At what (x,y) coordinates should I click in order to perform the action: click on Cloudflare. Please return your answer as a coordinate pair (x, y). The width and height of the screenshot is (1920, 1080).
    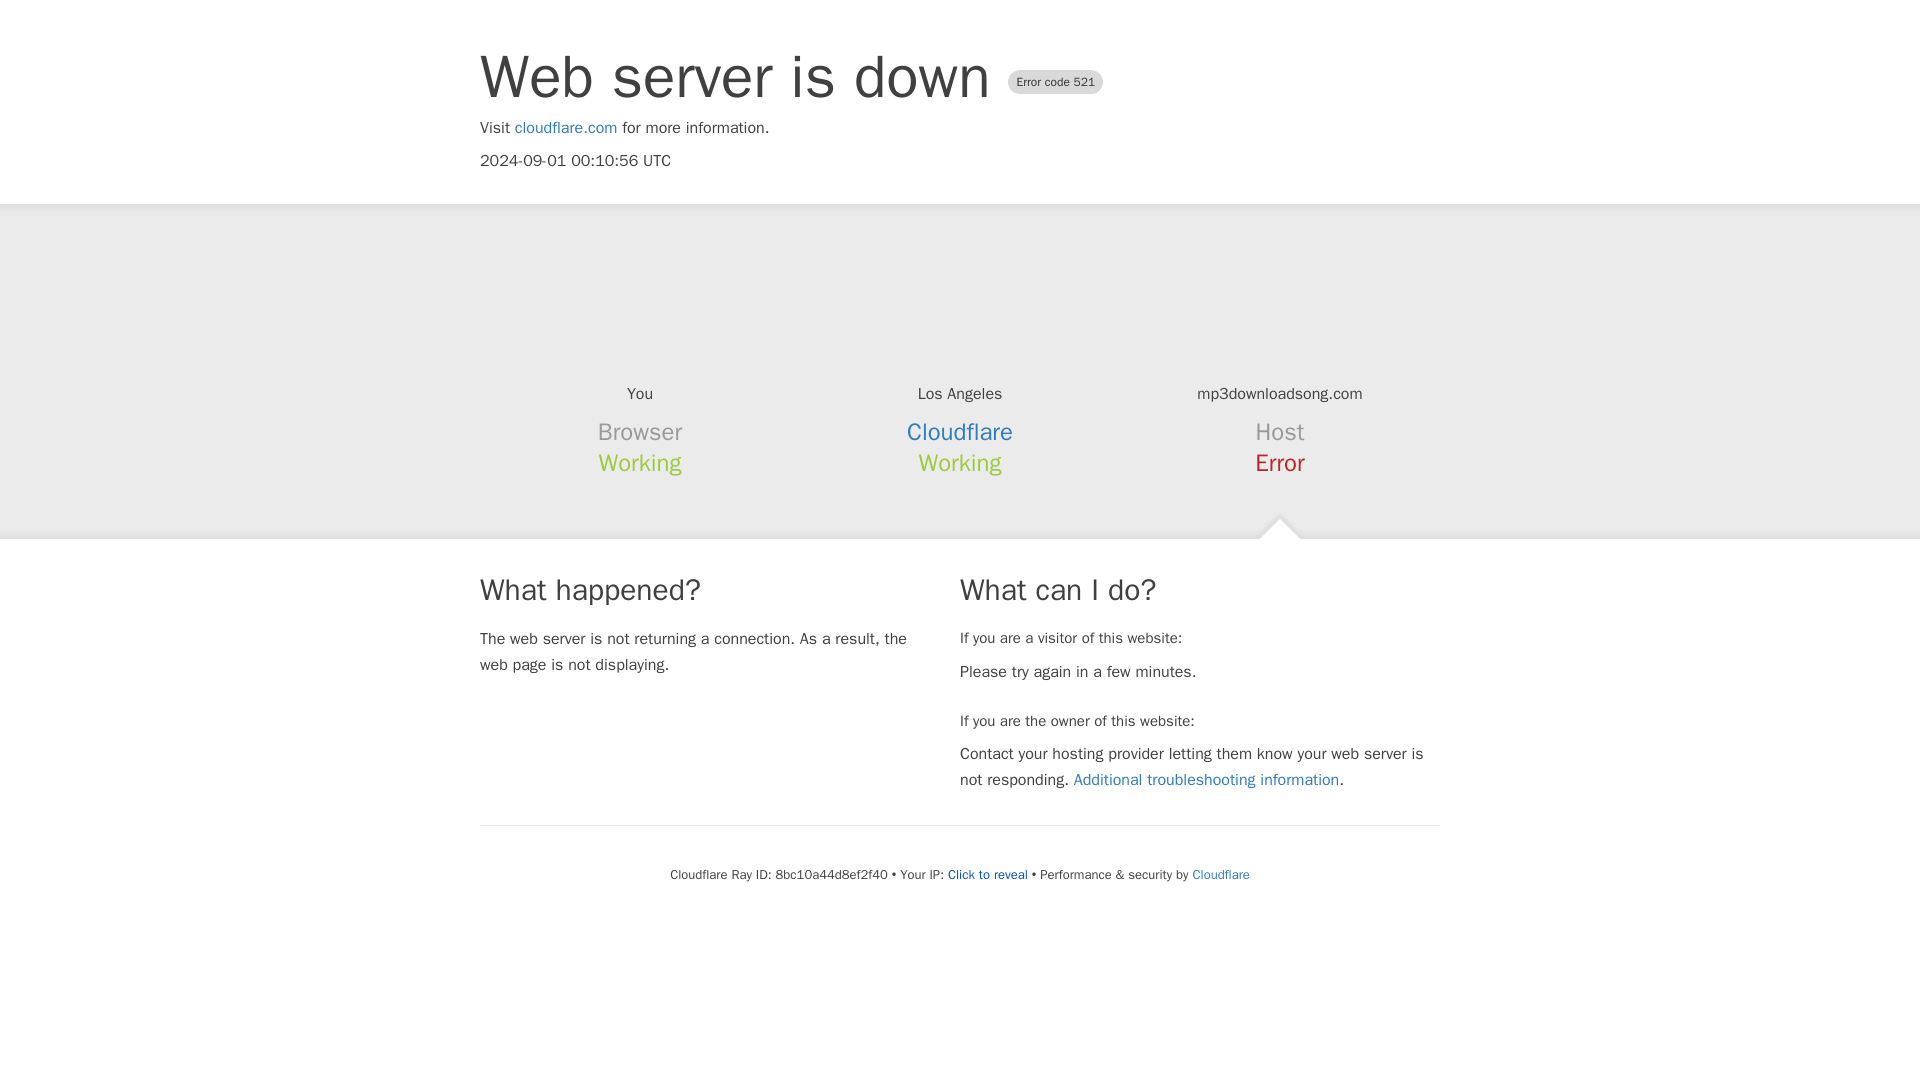
    Looking at the image, I should click on (960, 432).